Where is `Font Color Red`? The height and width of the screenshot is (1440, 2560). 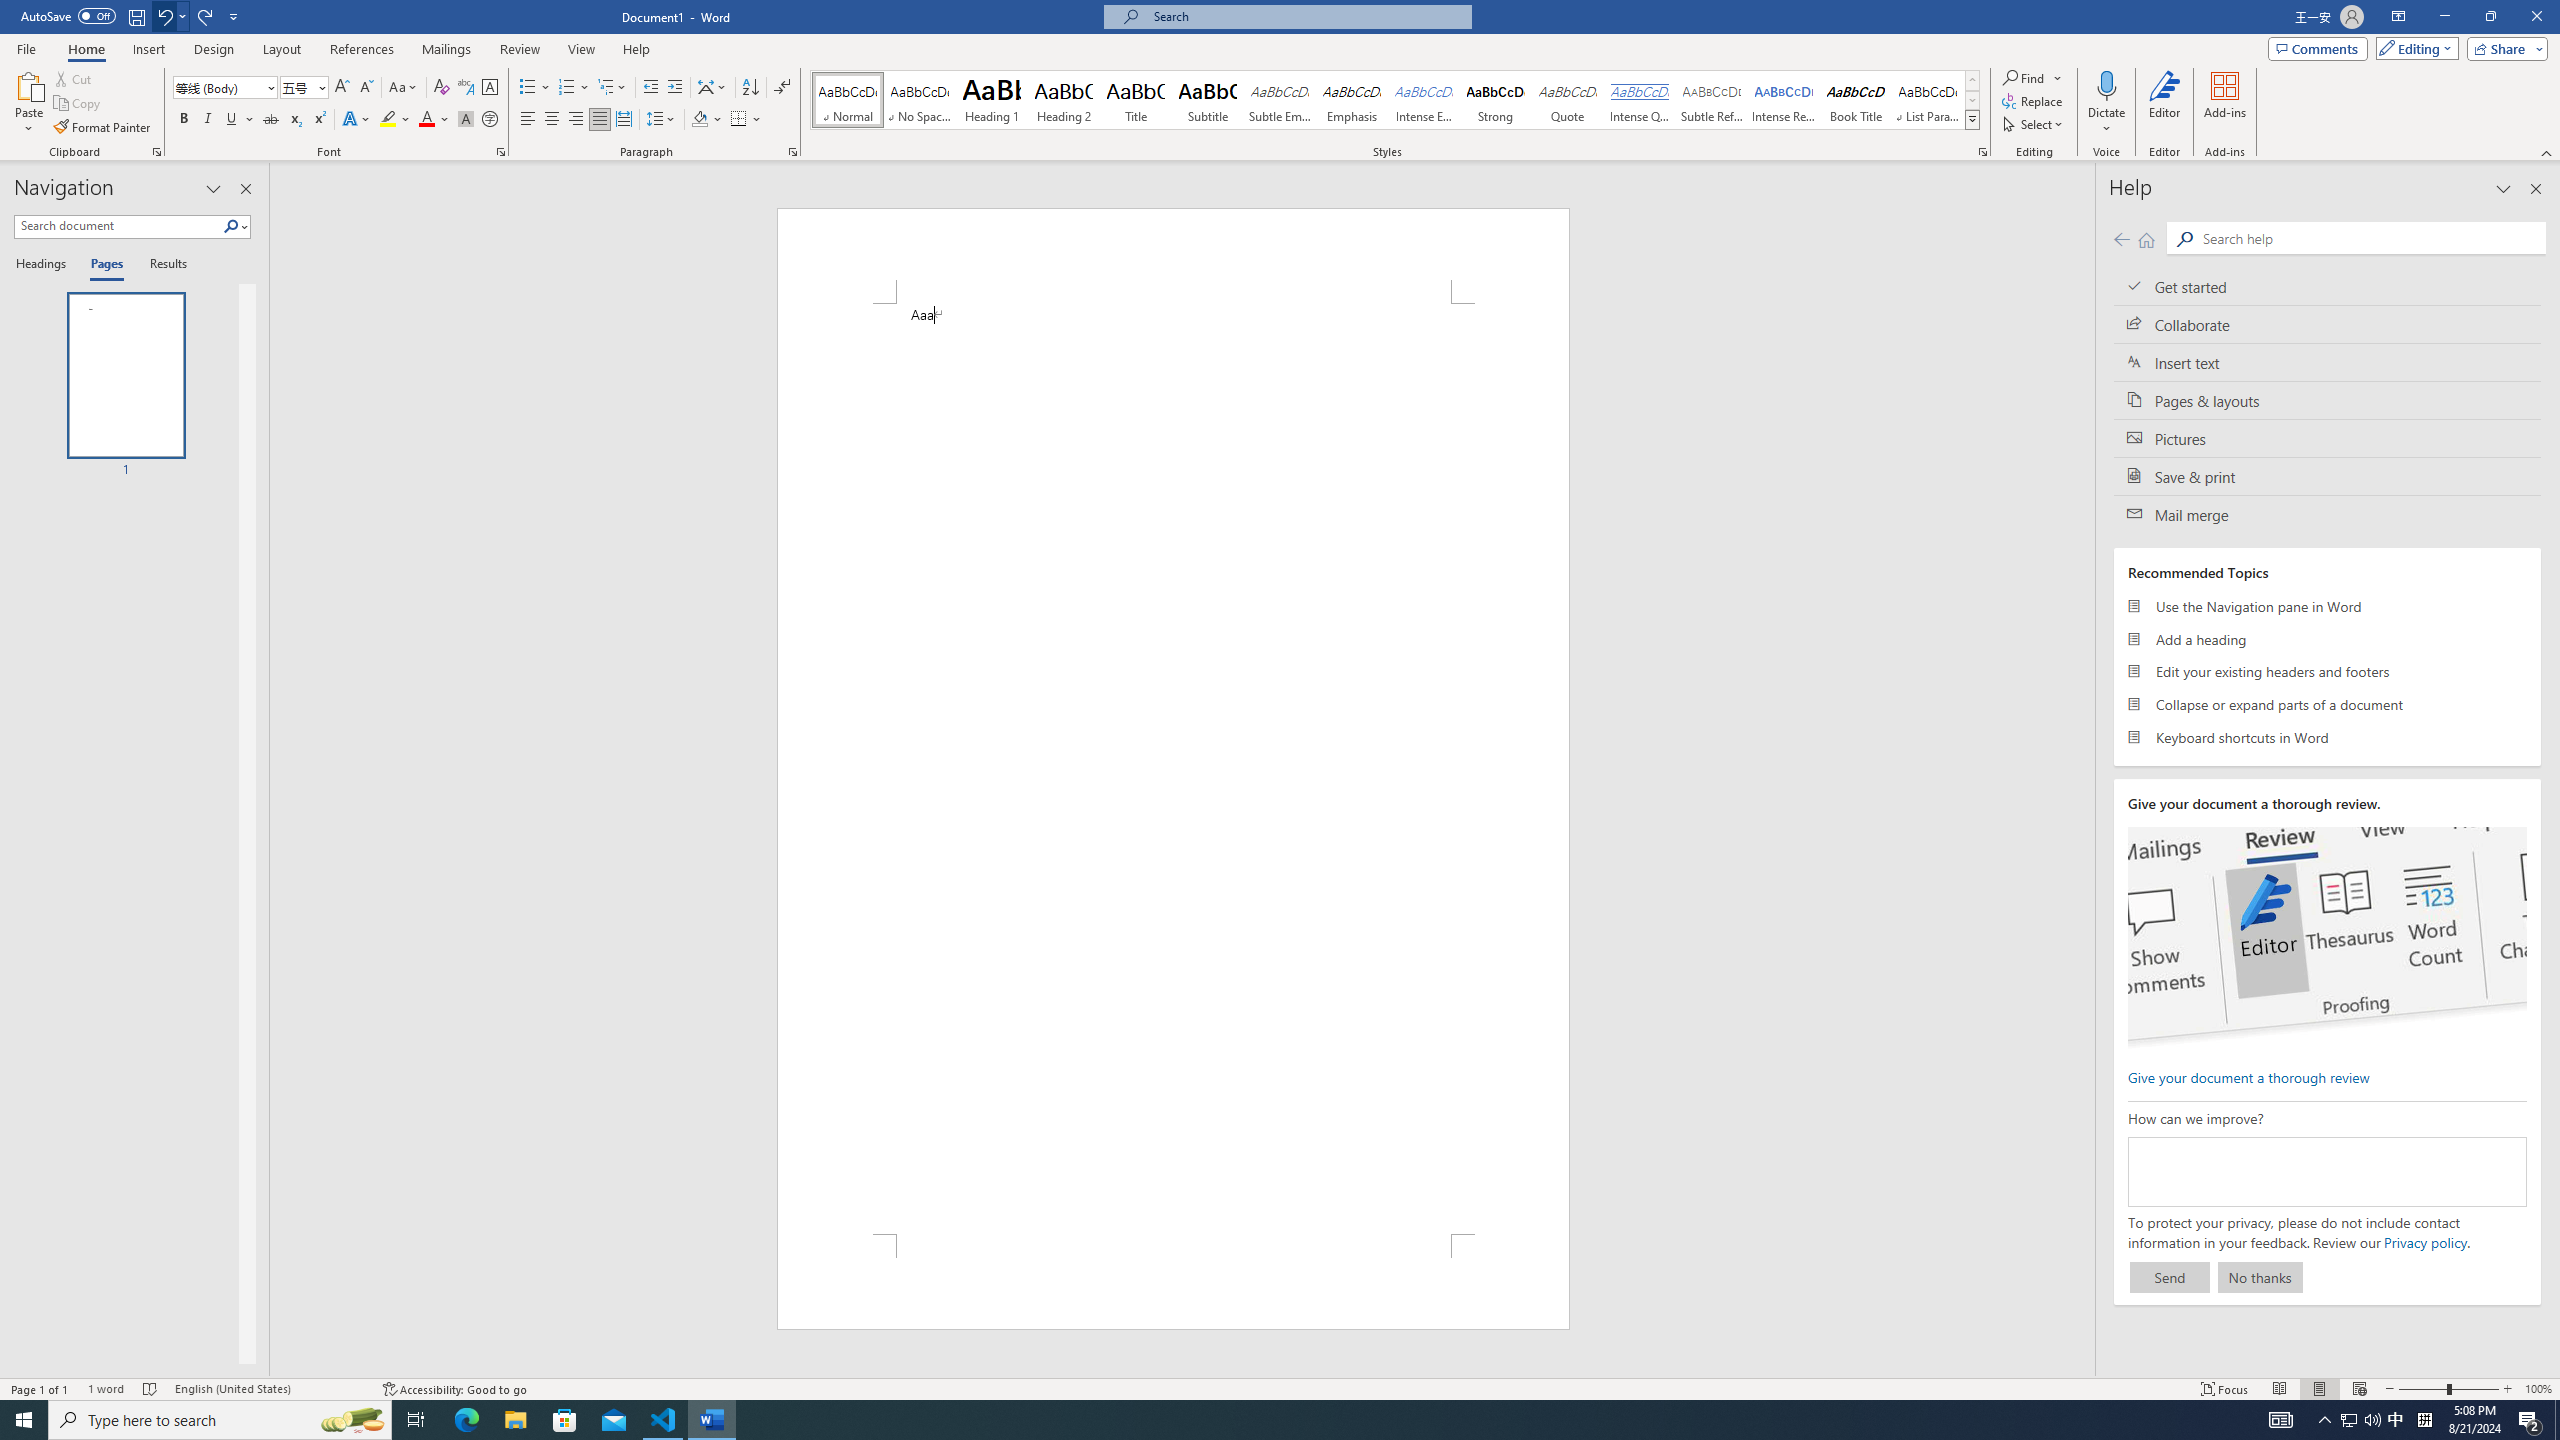 Font Color Red is located at coordinates (426, 120).